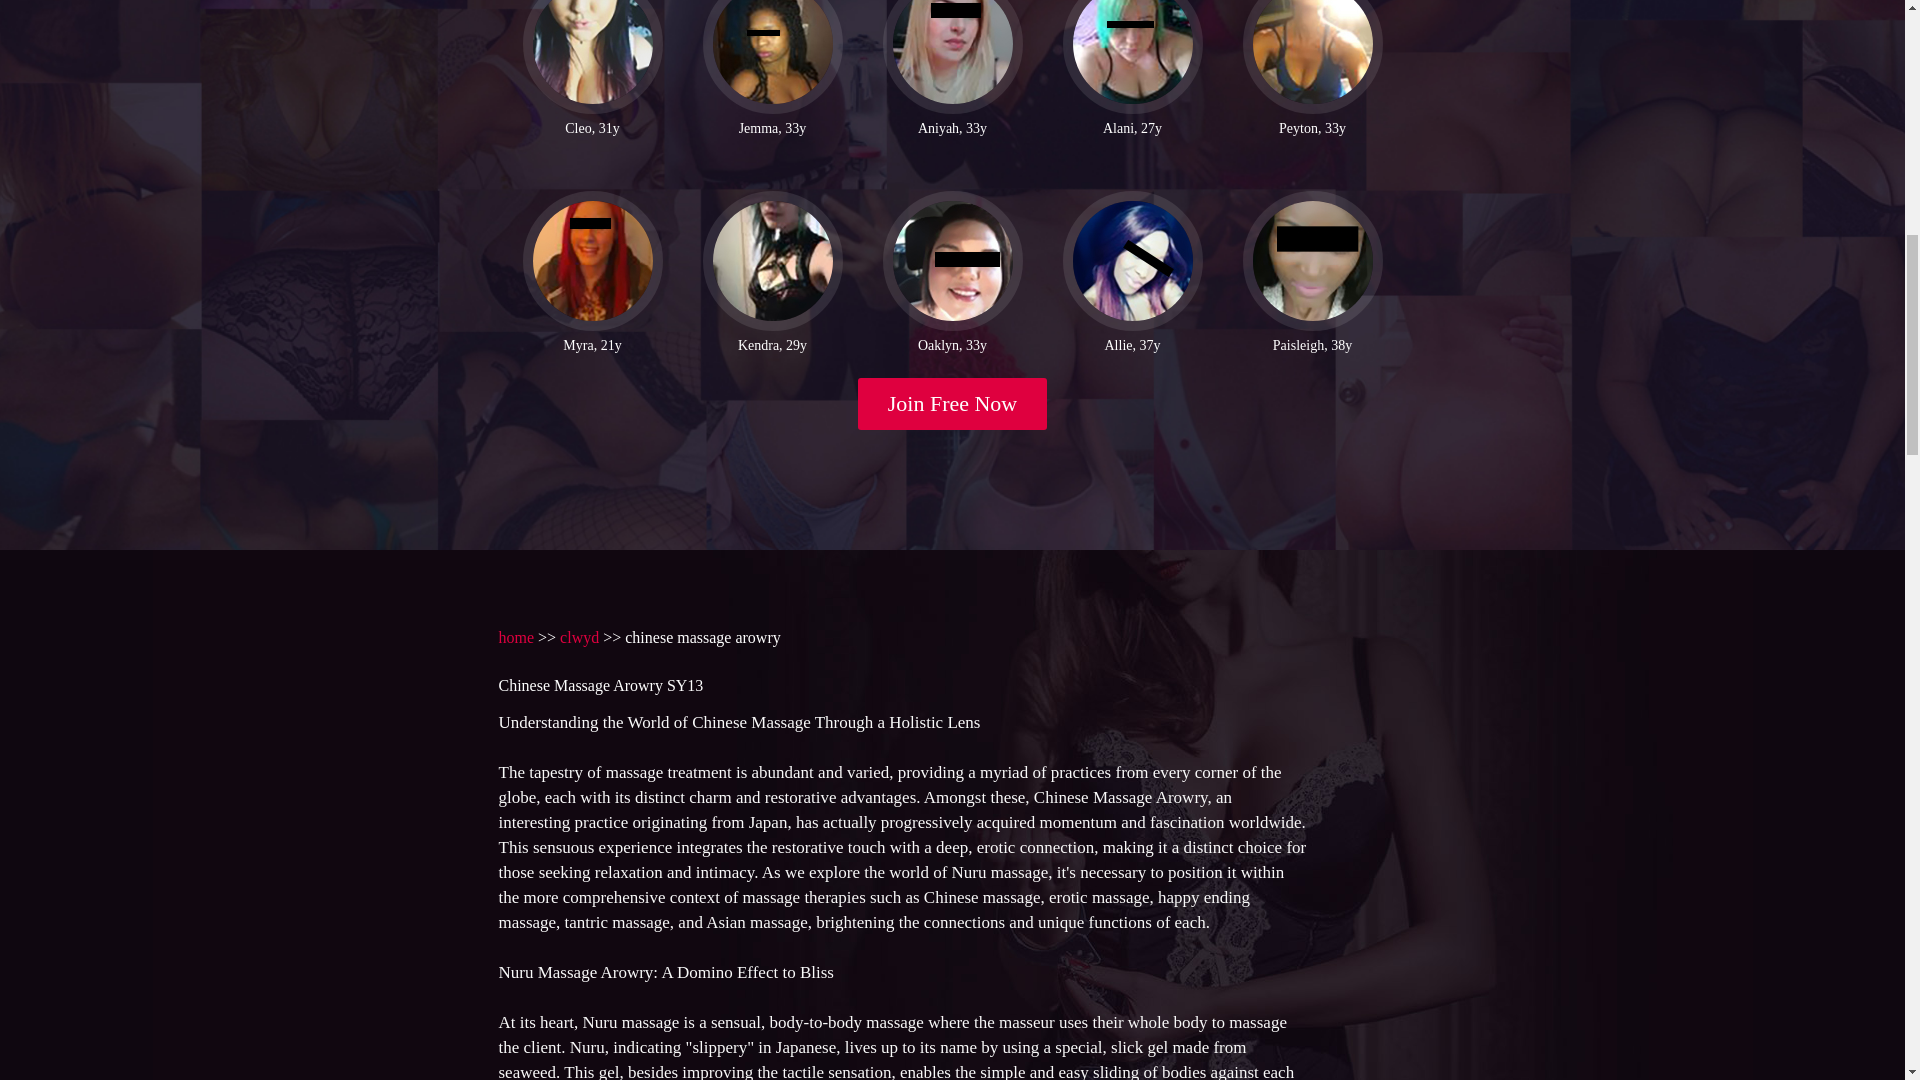  Describe the element at coordinates (580, 636) in the screenshot. I see `clwyd` at that location.